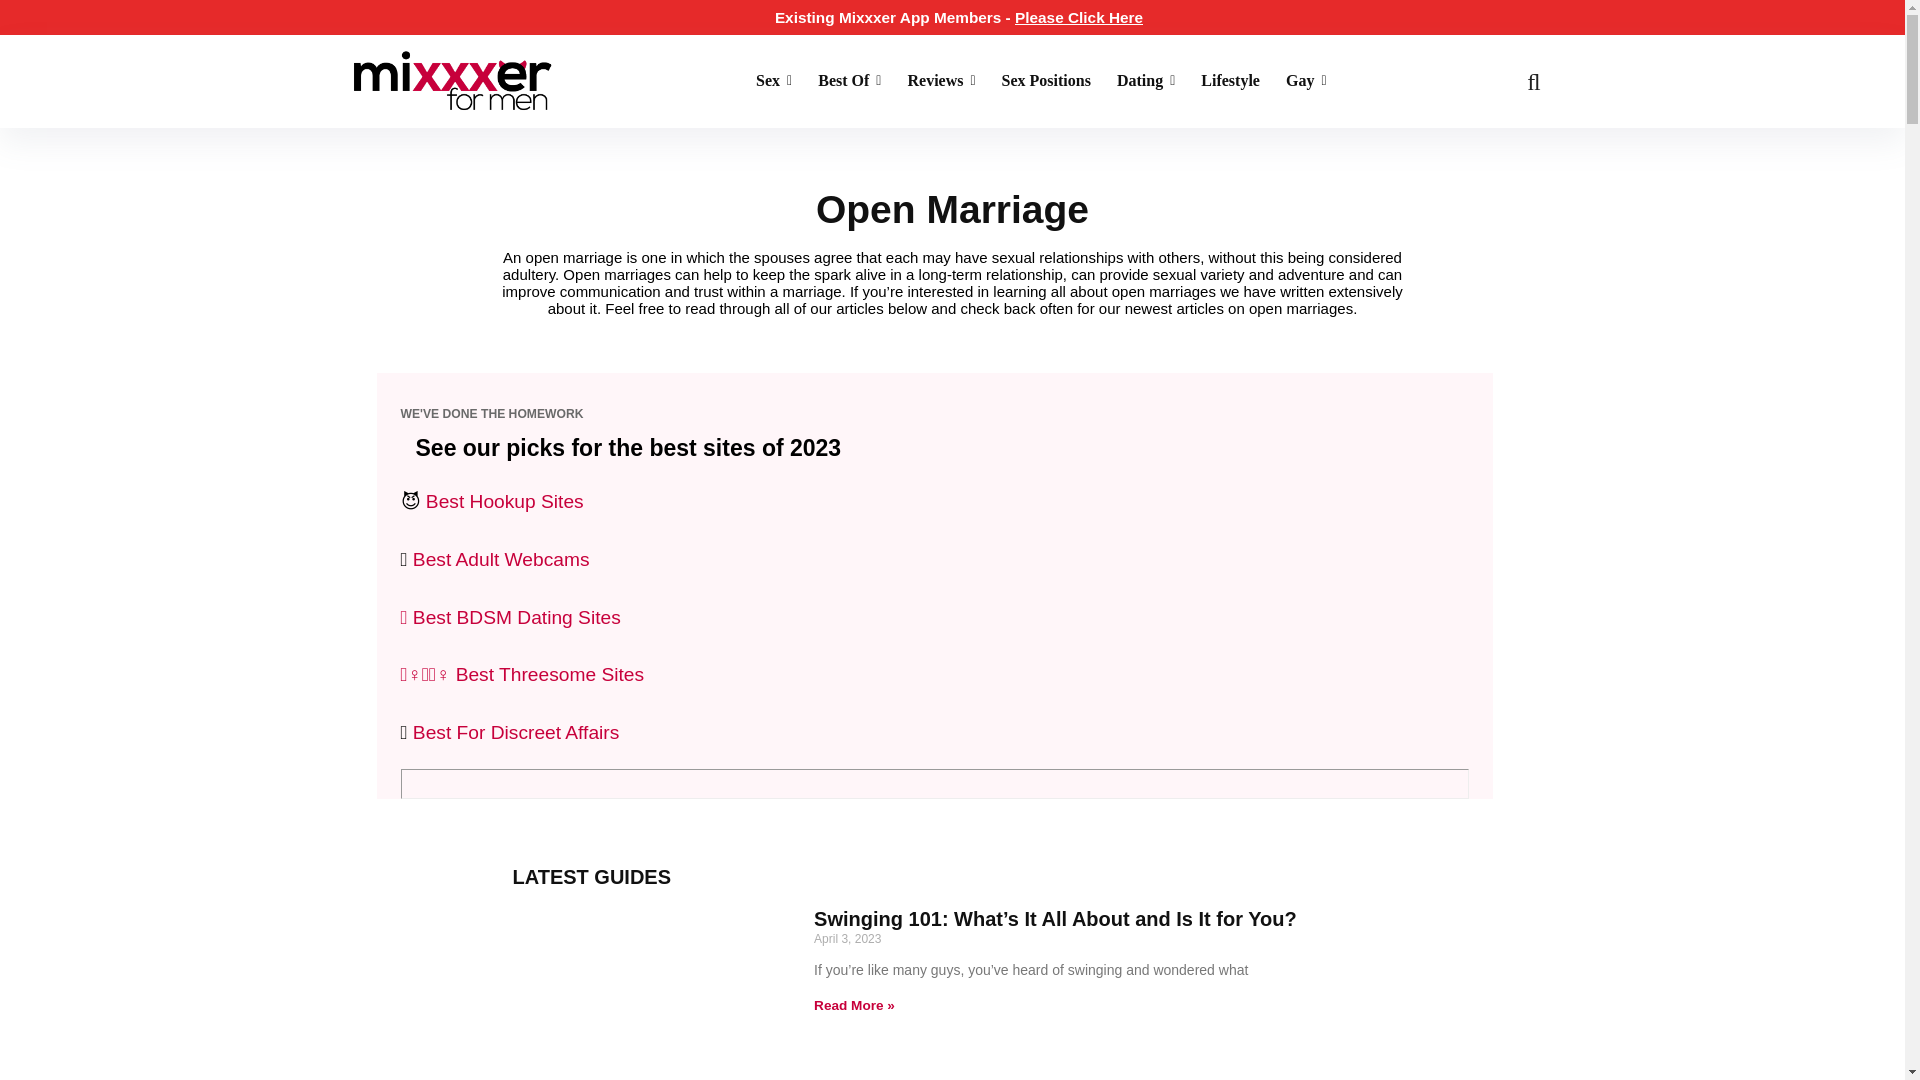  Describe the element at coordinates (1306, 82) in the screenshot. I see `Gay` at that location.